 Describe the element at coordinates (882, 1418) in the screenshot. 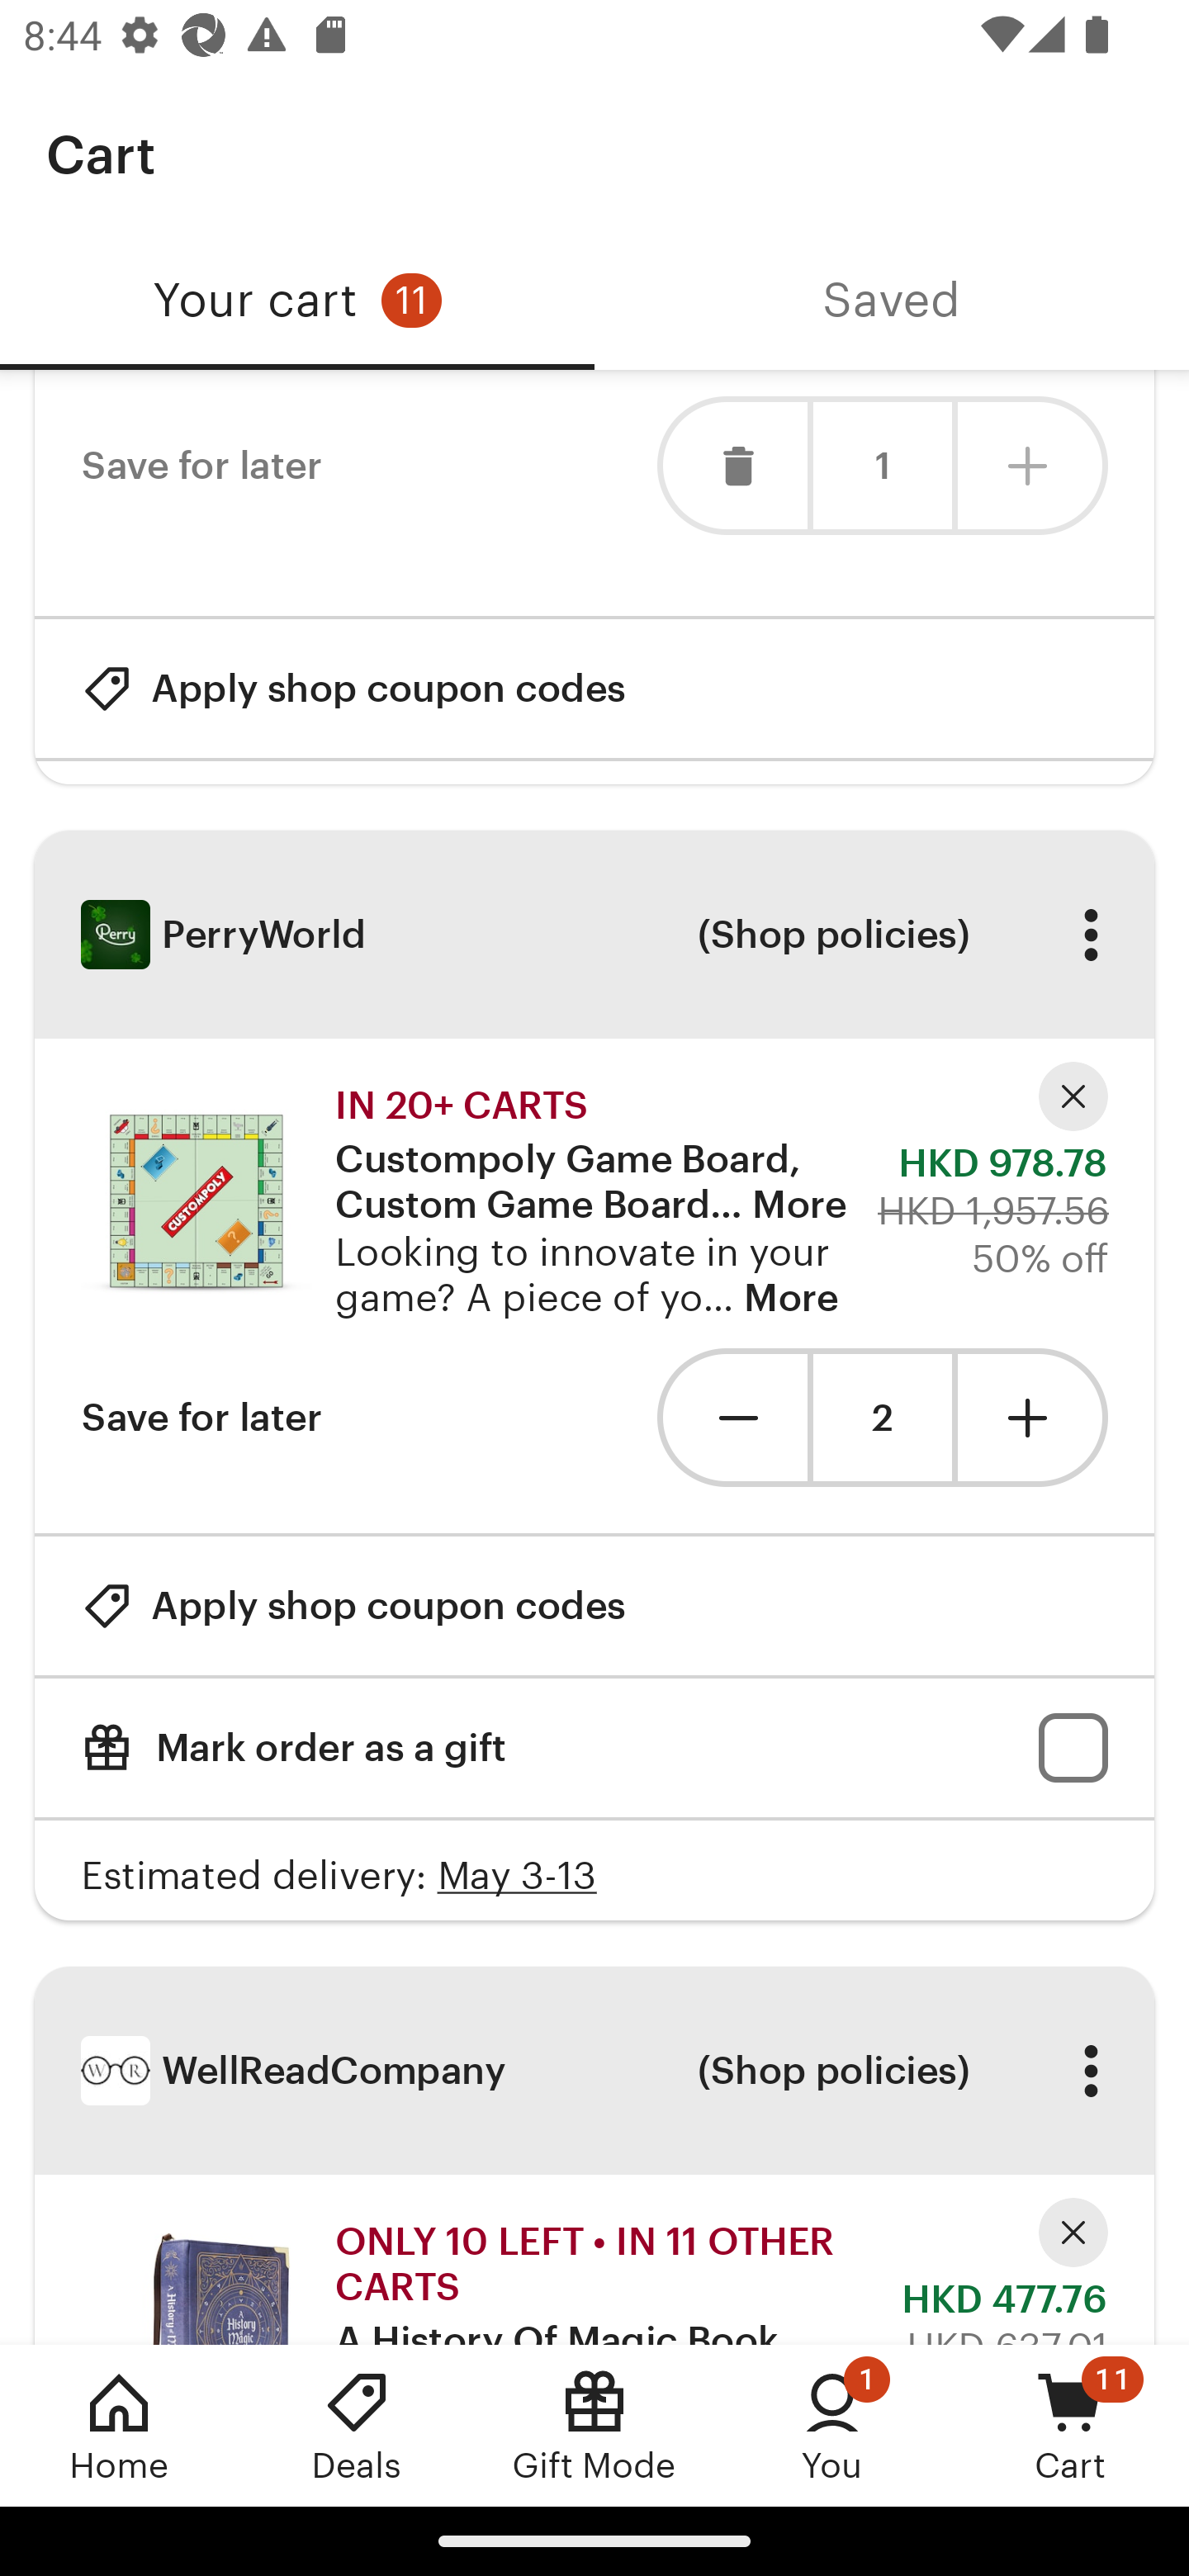

I see `2` at that location.